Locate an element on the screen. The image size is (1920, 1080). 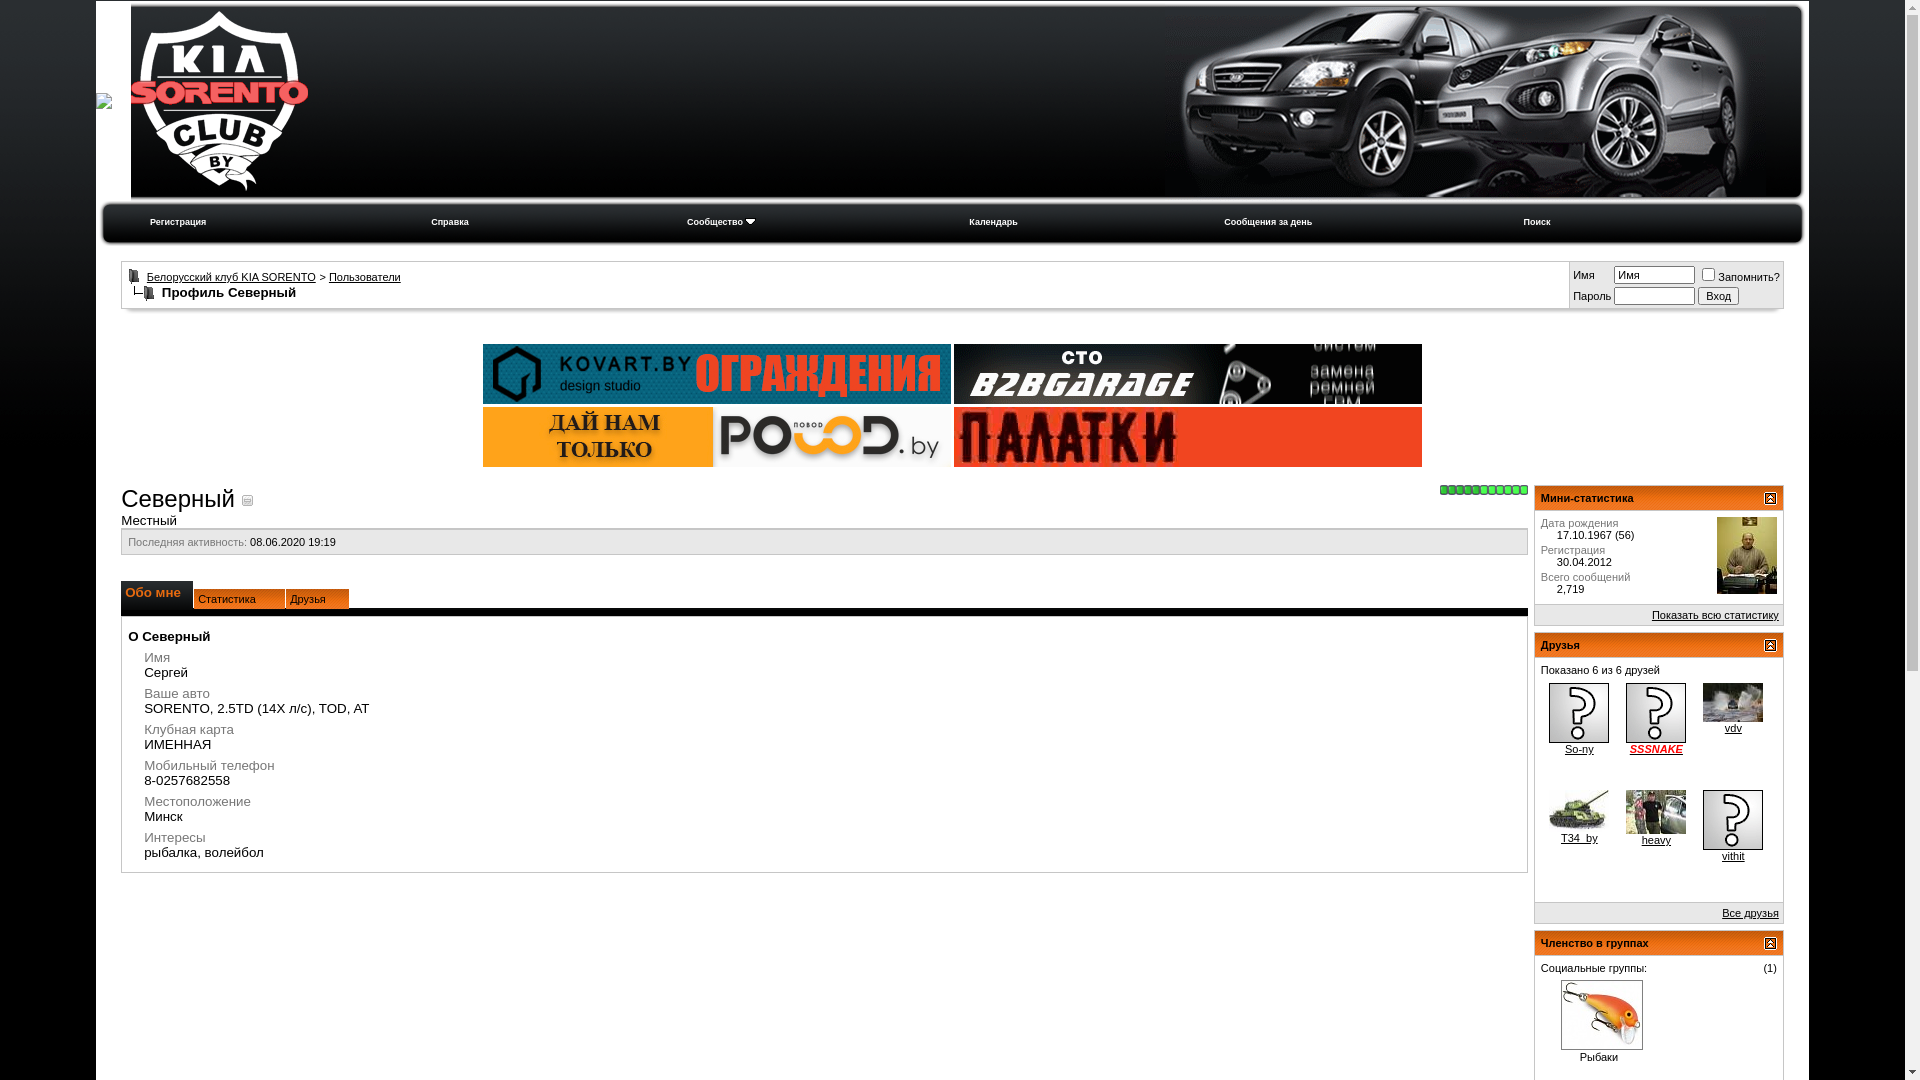
vdv is located at coordinates (1733, 702).